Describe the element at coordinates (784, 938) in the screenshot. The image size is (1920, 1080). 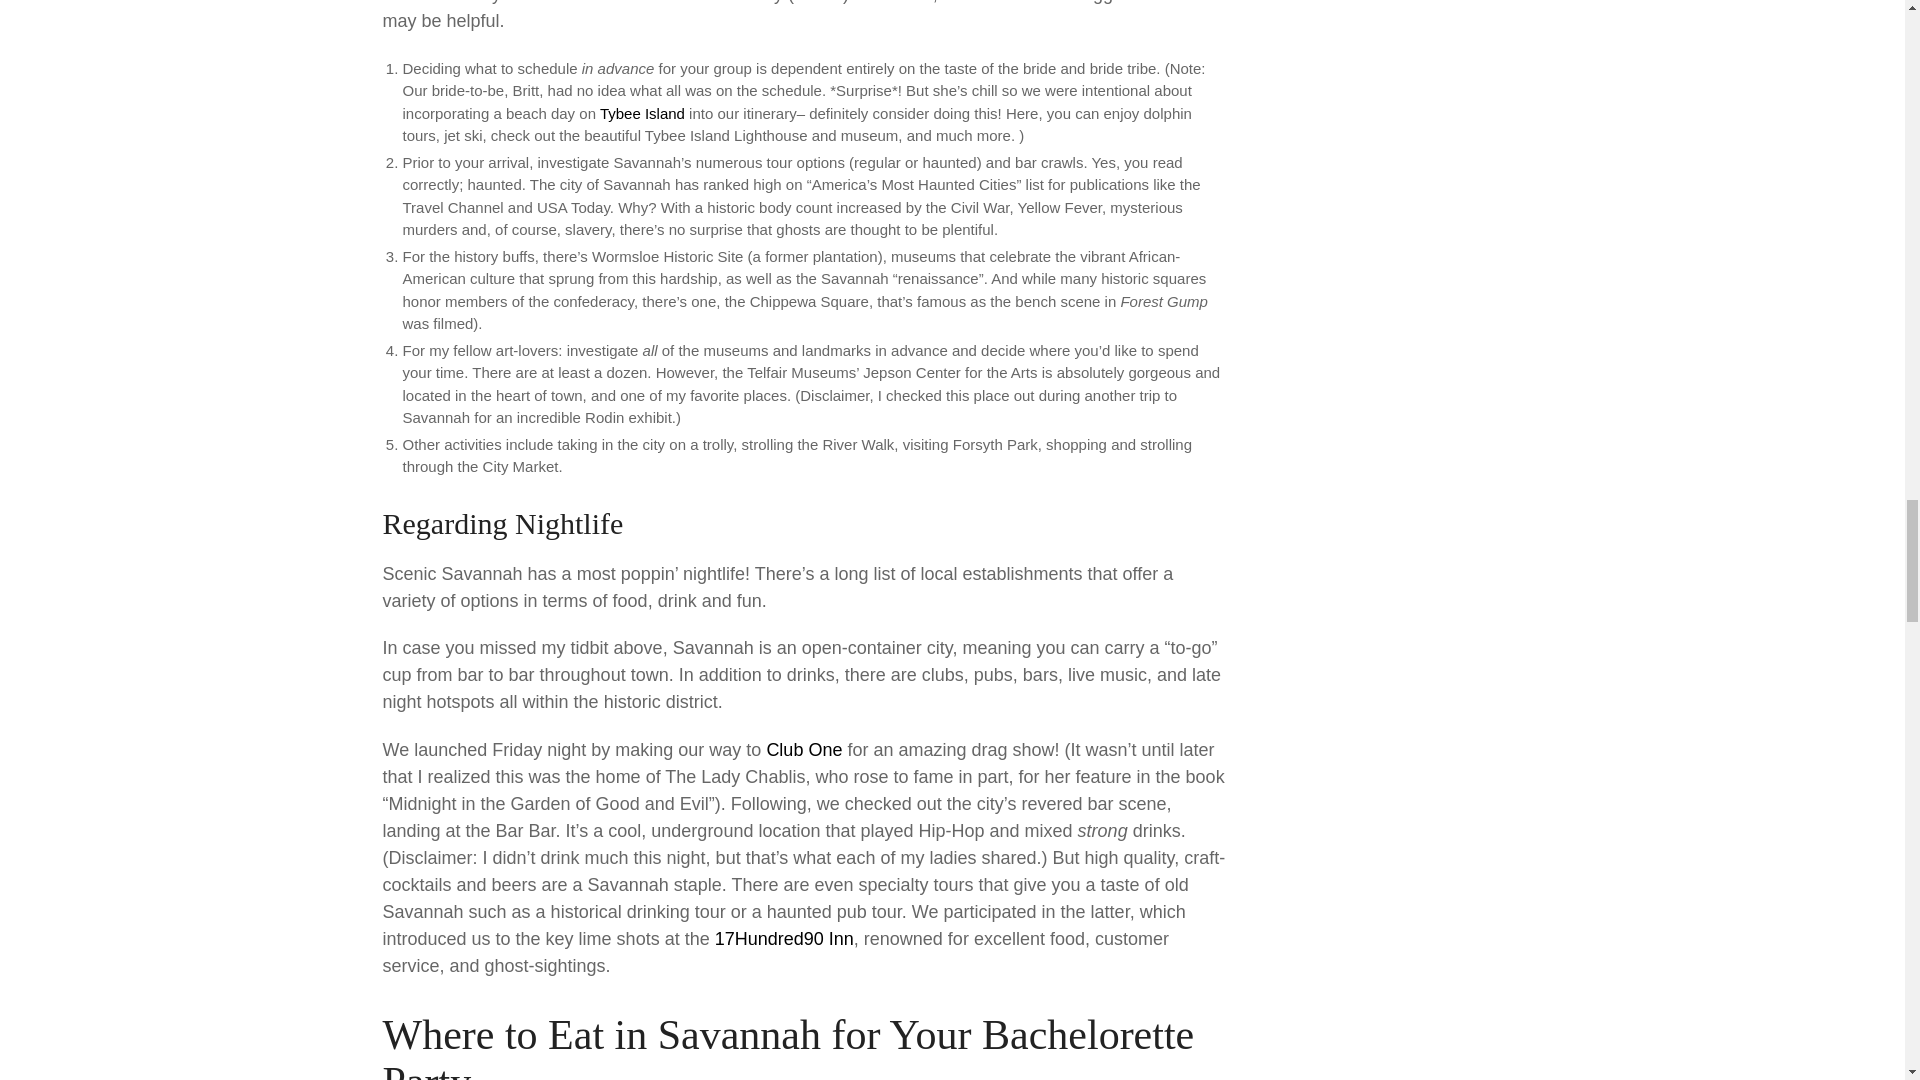
I see `17Hundred90 Inn` at that location.